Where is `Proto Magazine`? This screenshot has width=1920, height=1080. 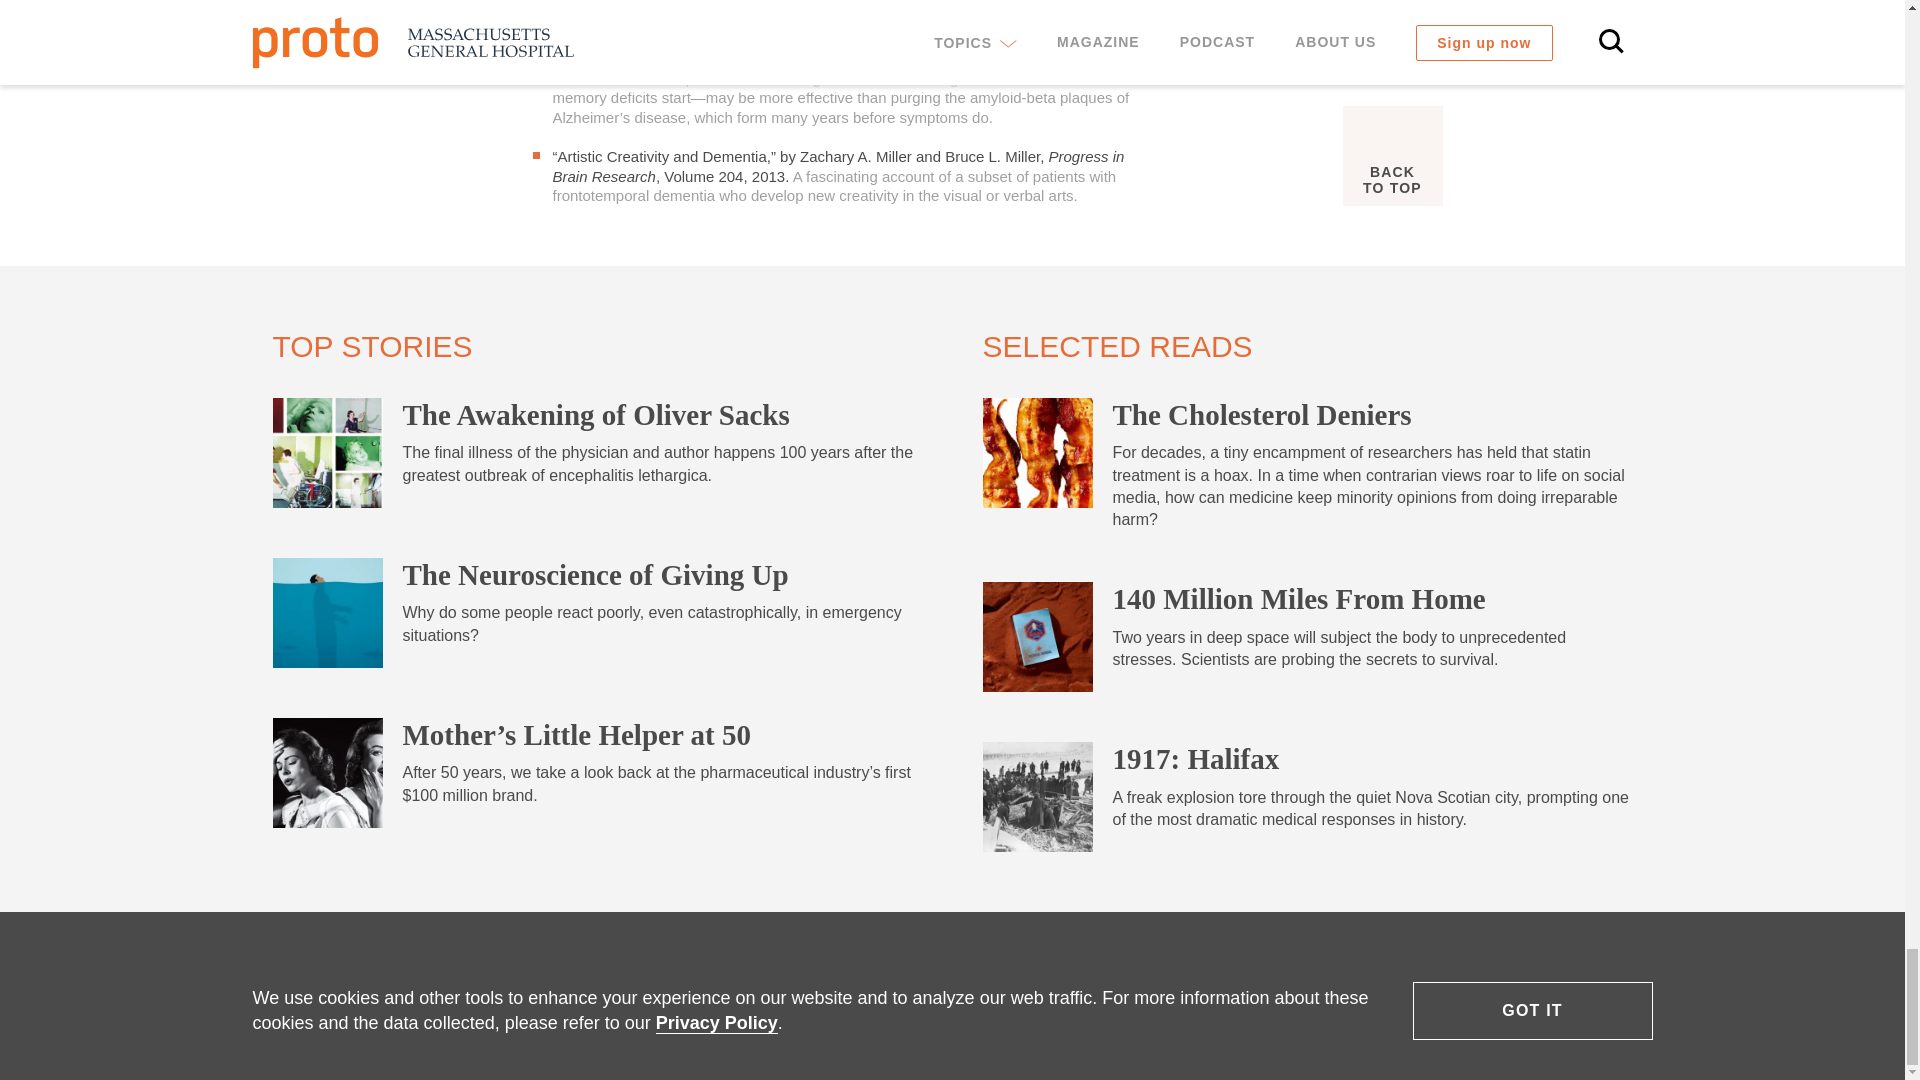 Proto Magazine is located at coordinates (412, 978).